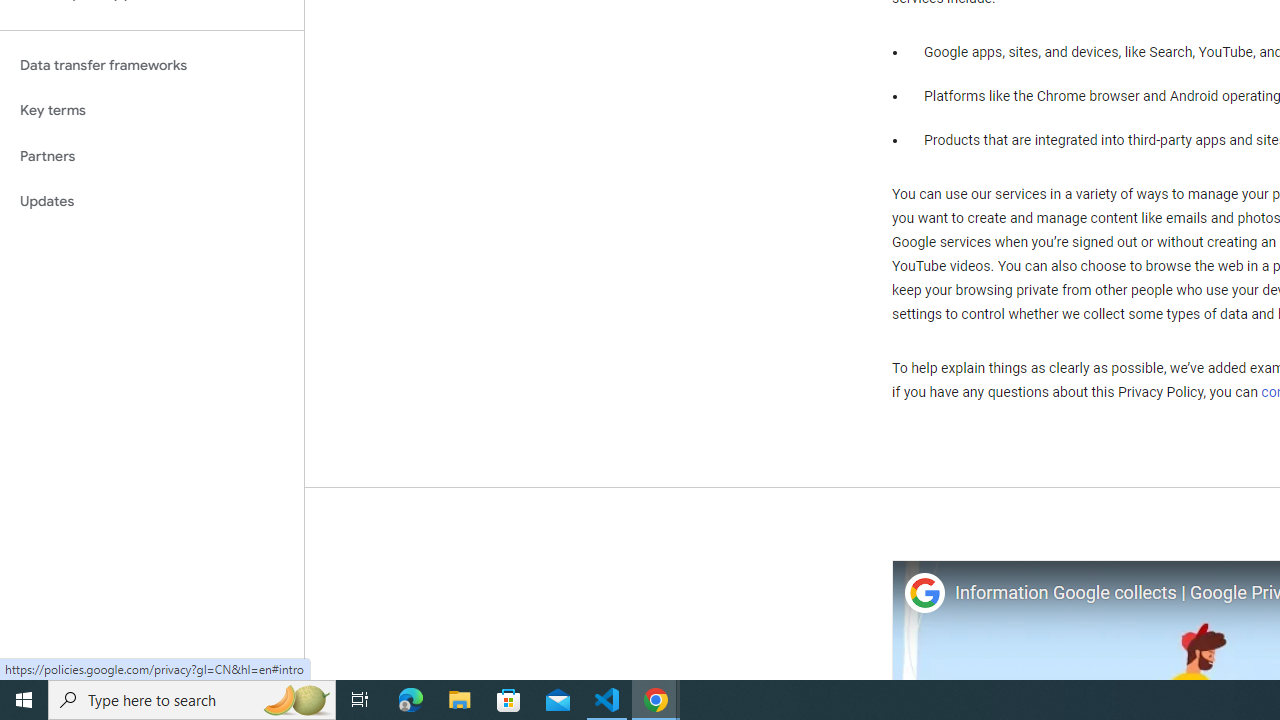 The image size is (1280, 720). I want to click on Partners, so click(152, 156).